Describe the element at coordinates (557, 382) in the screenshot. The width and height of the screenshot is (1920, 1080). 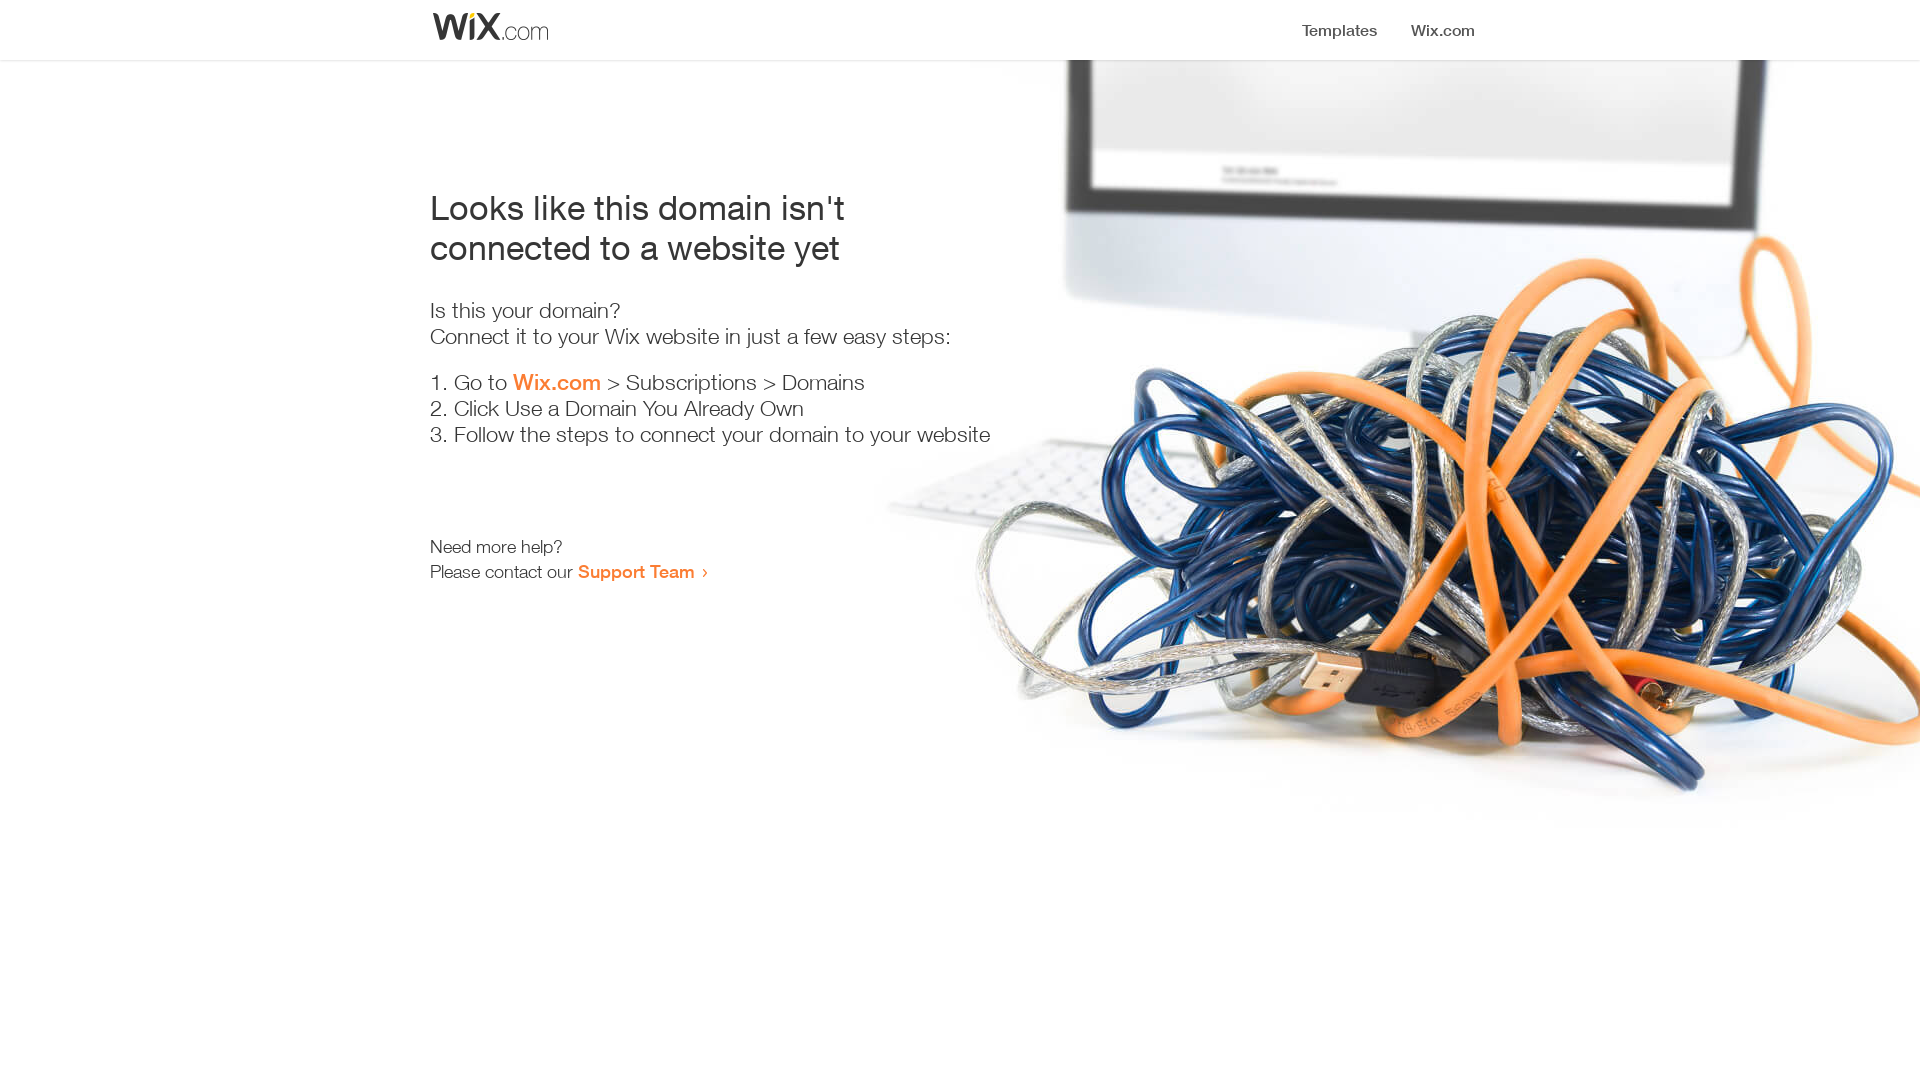
I see `Wix.com` at that location.